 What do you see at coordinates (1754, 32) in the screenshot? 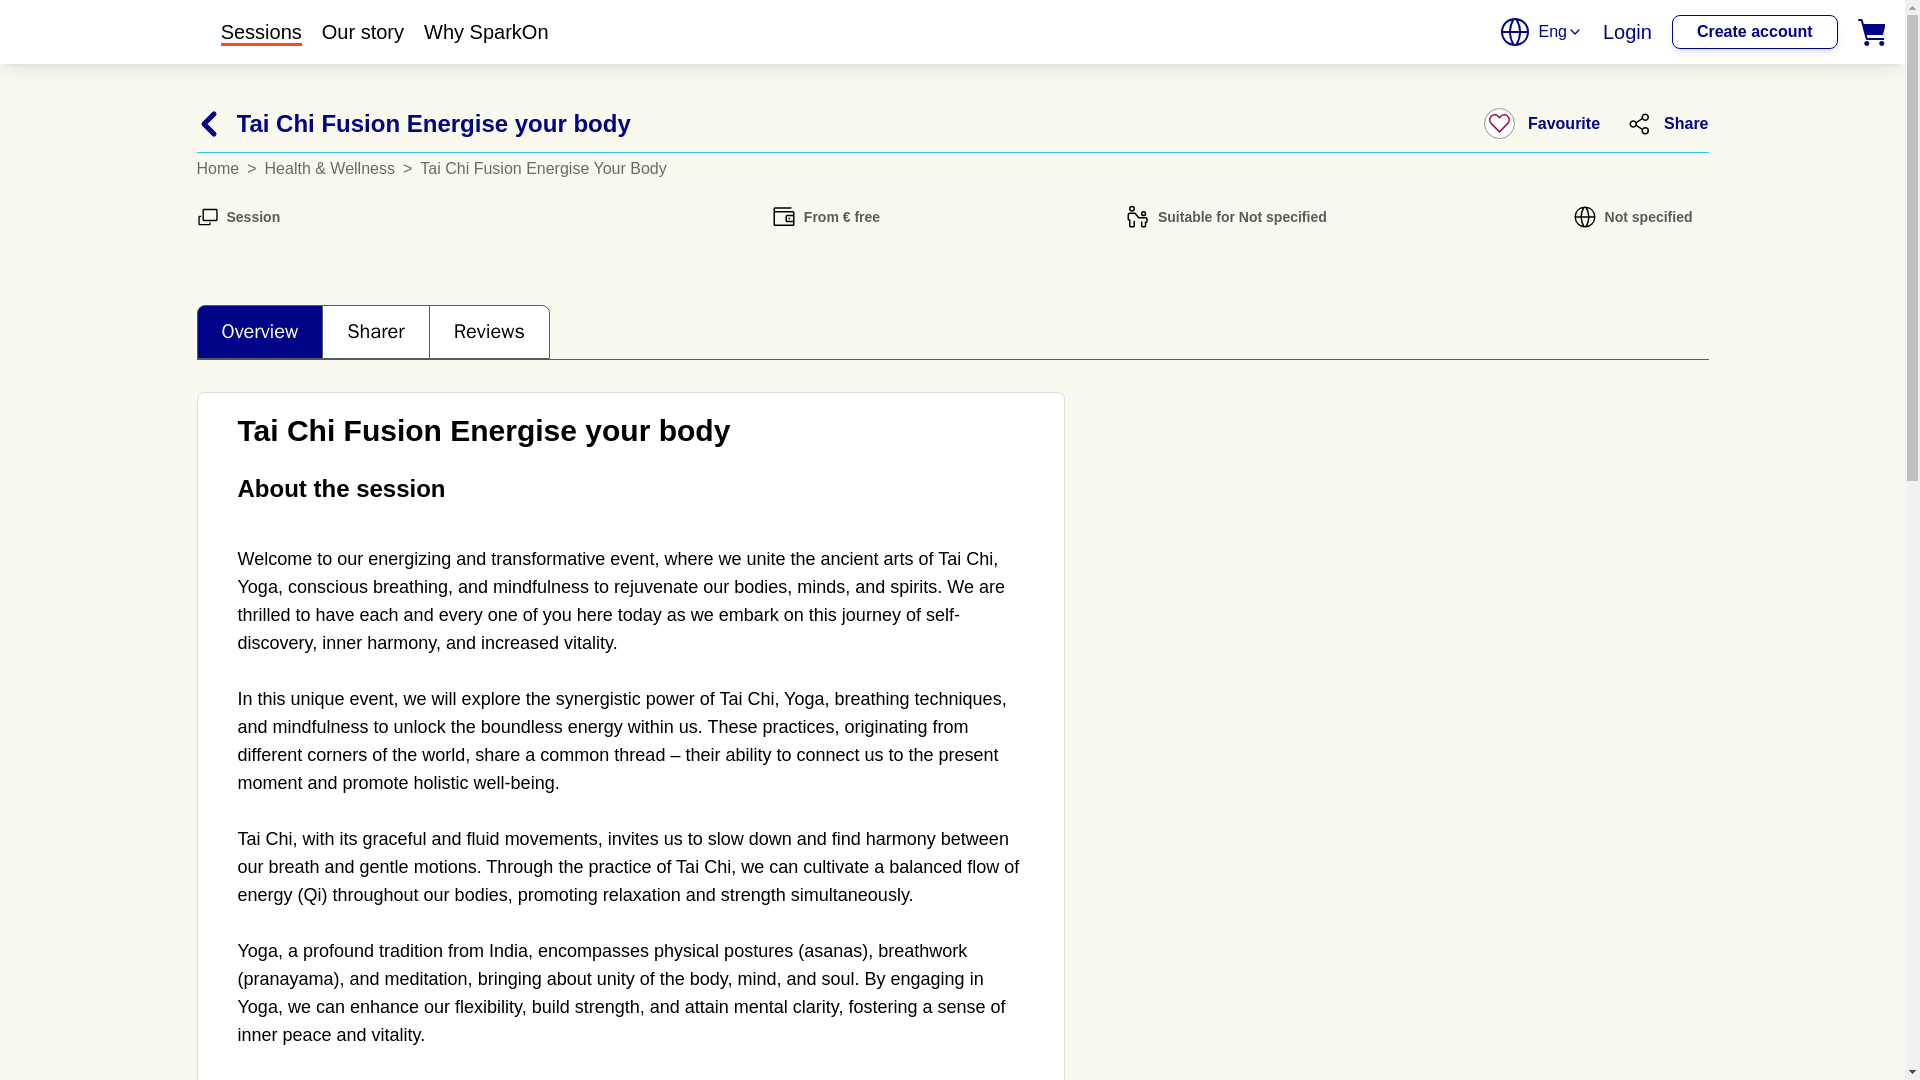
I see `Create account` at bounding box center [1754, 32].